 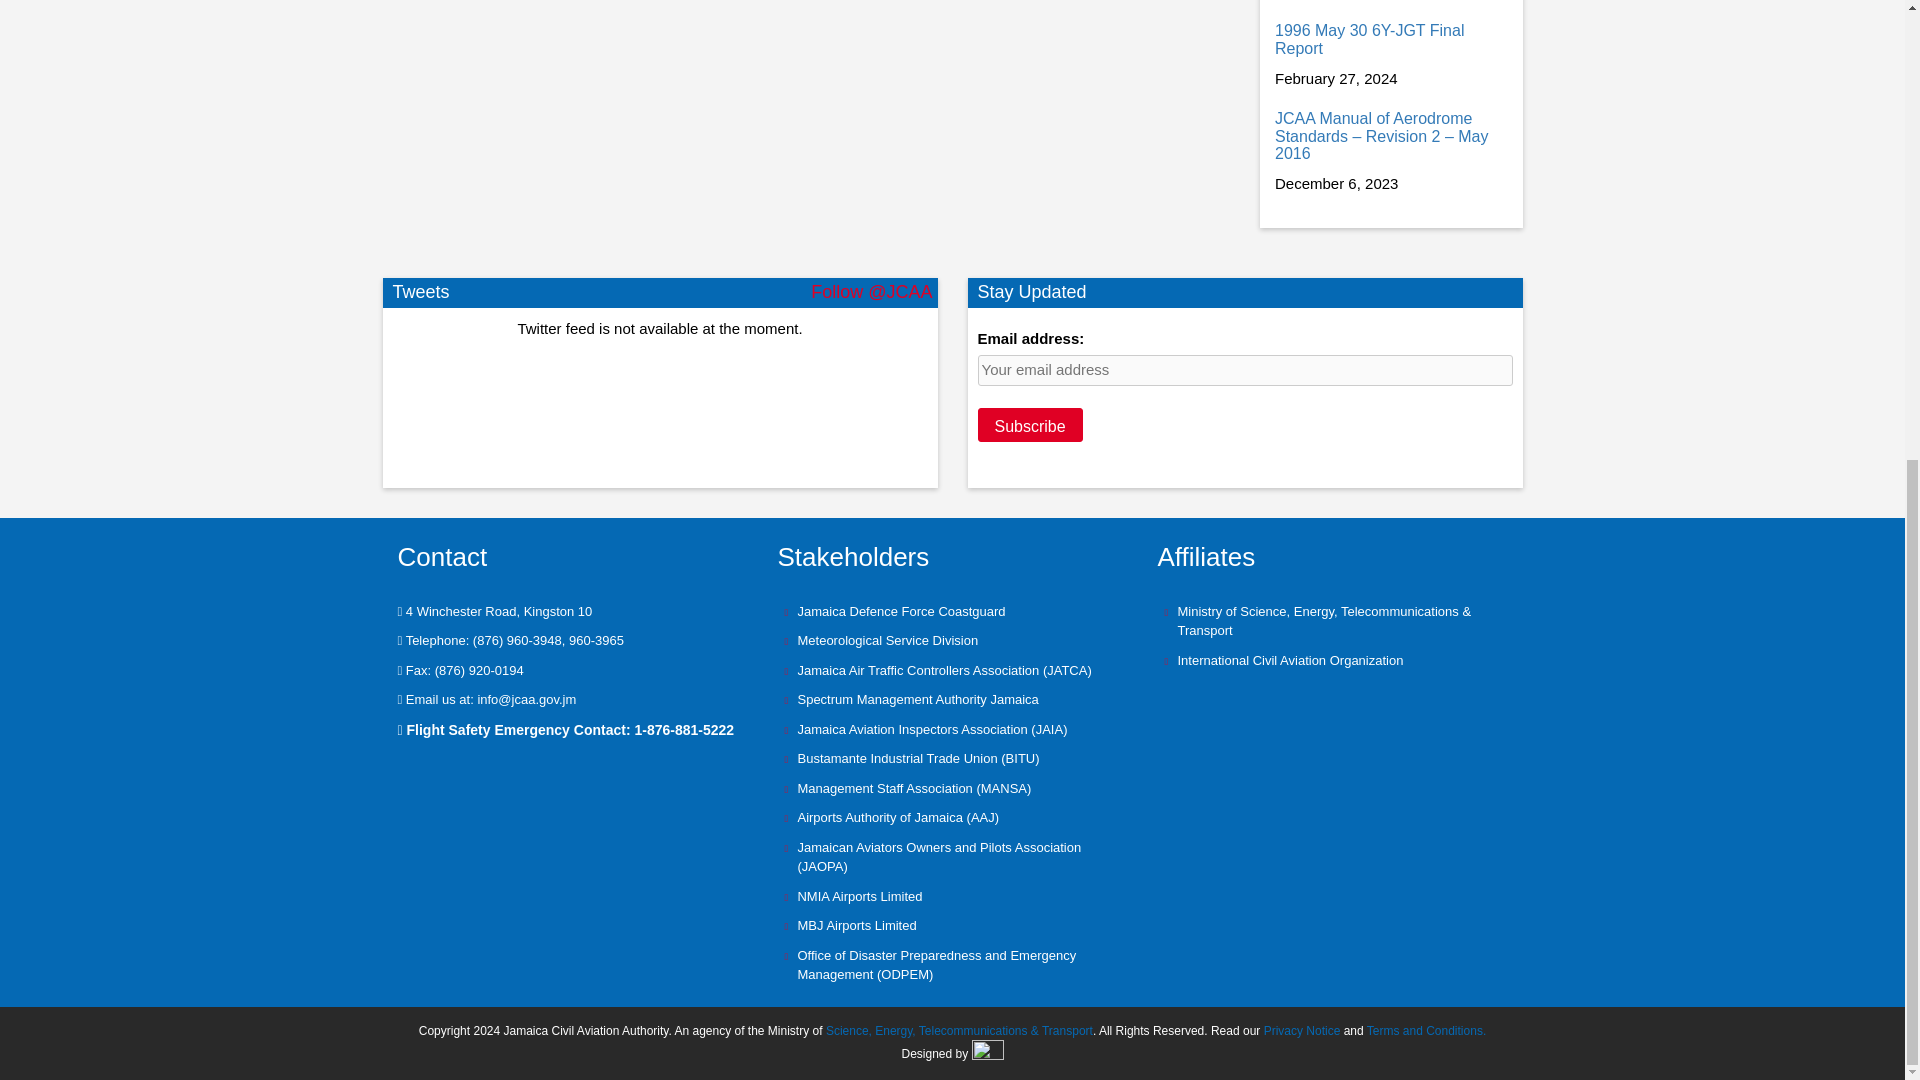 I want to click on Subscribe, so click(x=1030, y=424).